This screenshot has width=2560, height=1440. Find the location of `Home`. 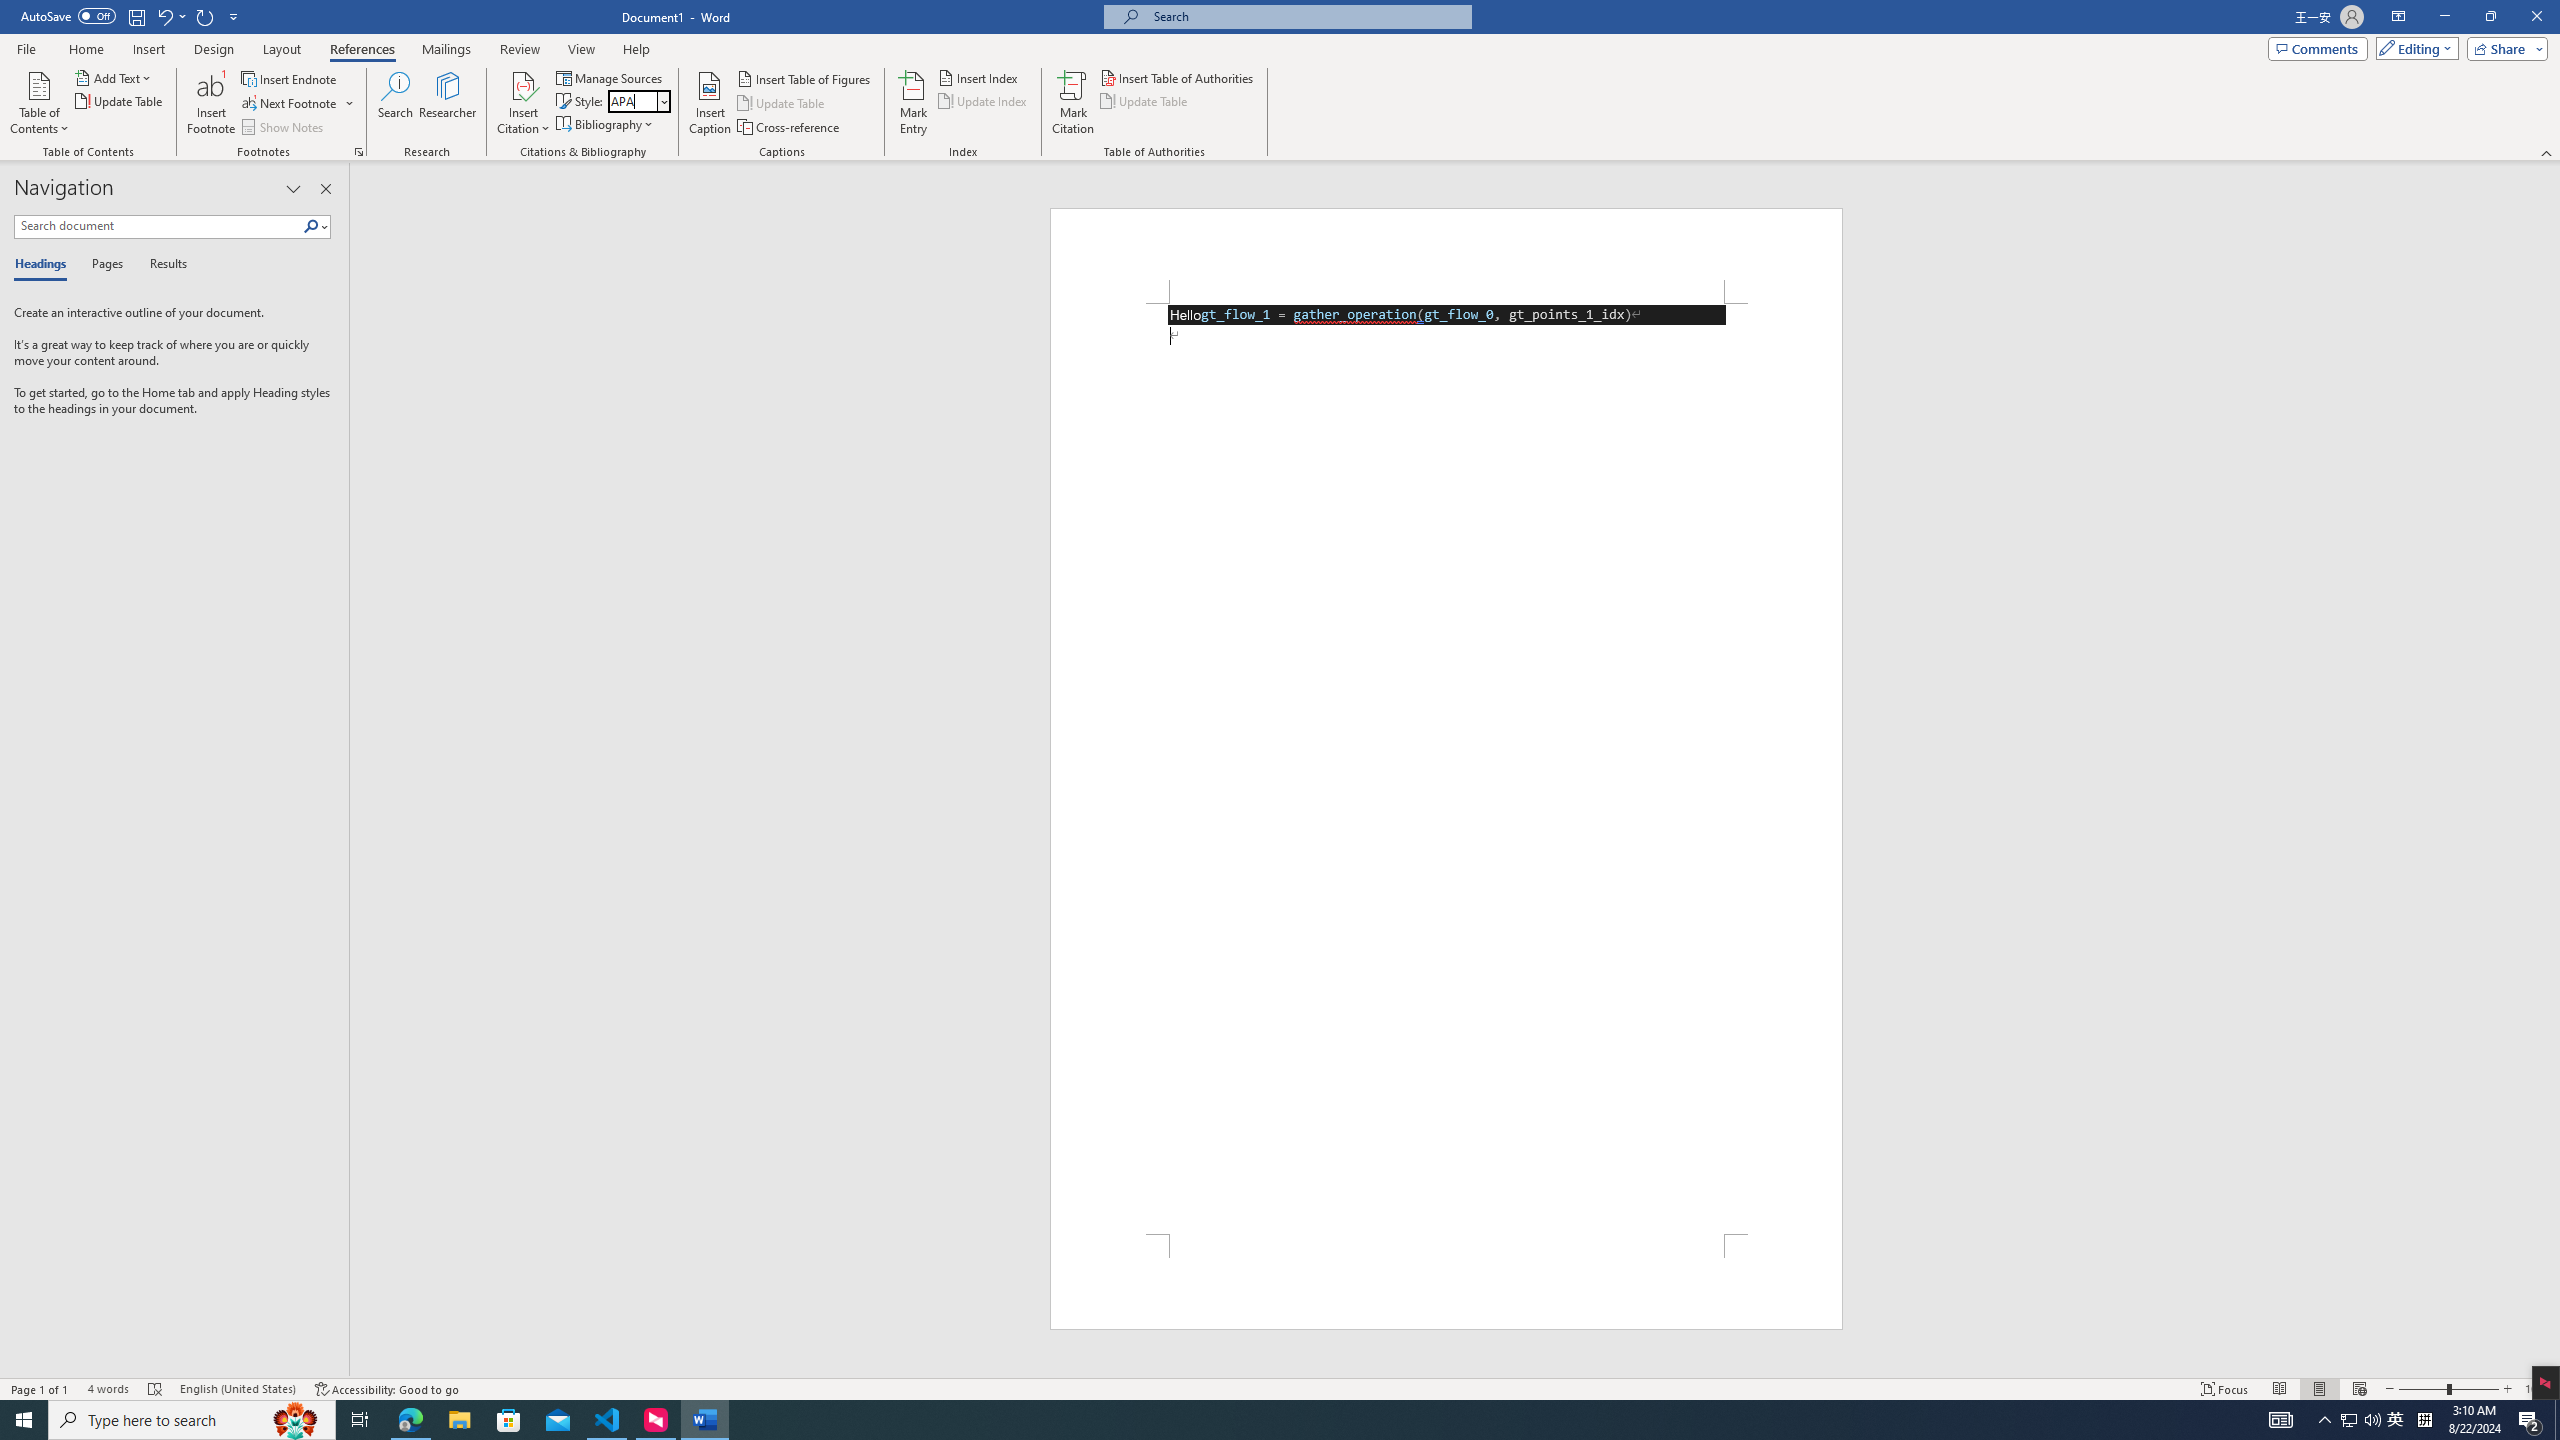

Home is located at coordinates (85, 49).